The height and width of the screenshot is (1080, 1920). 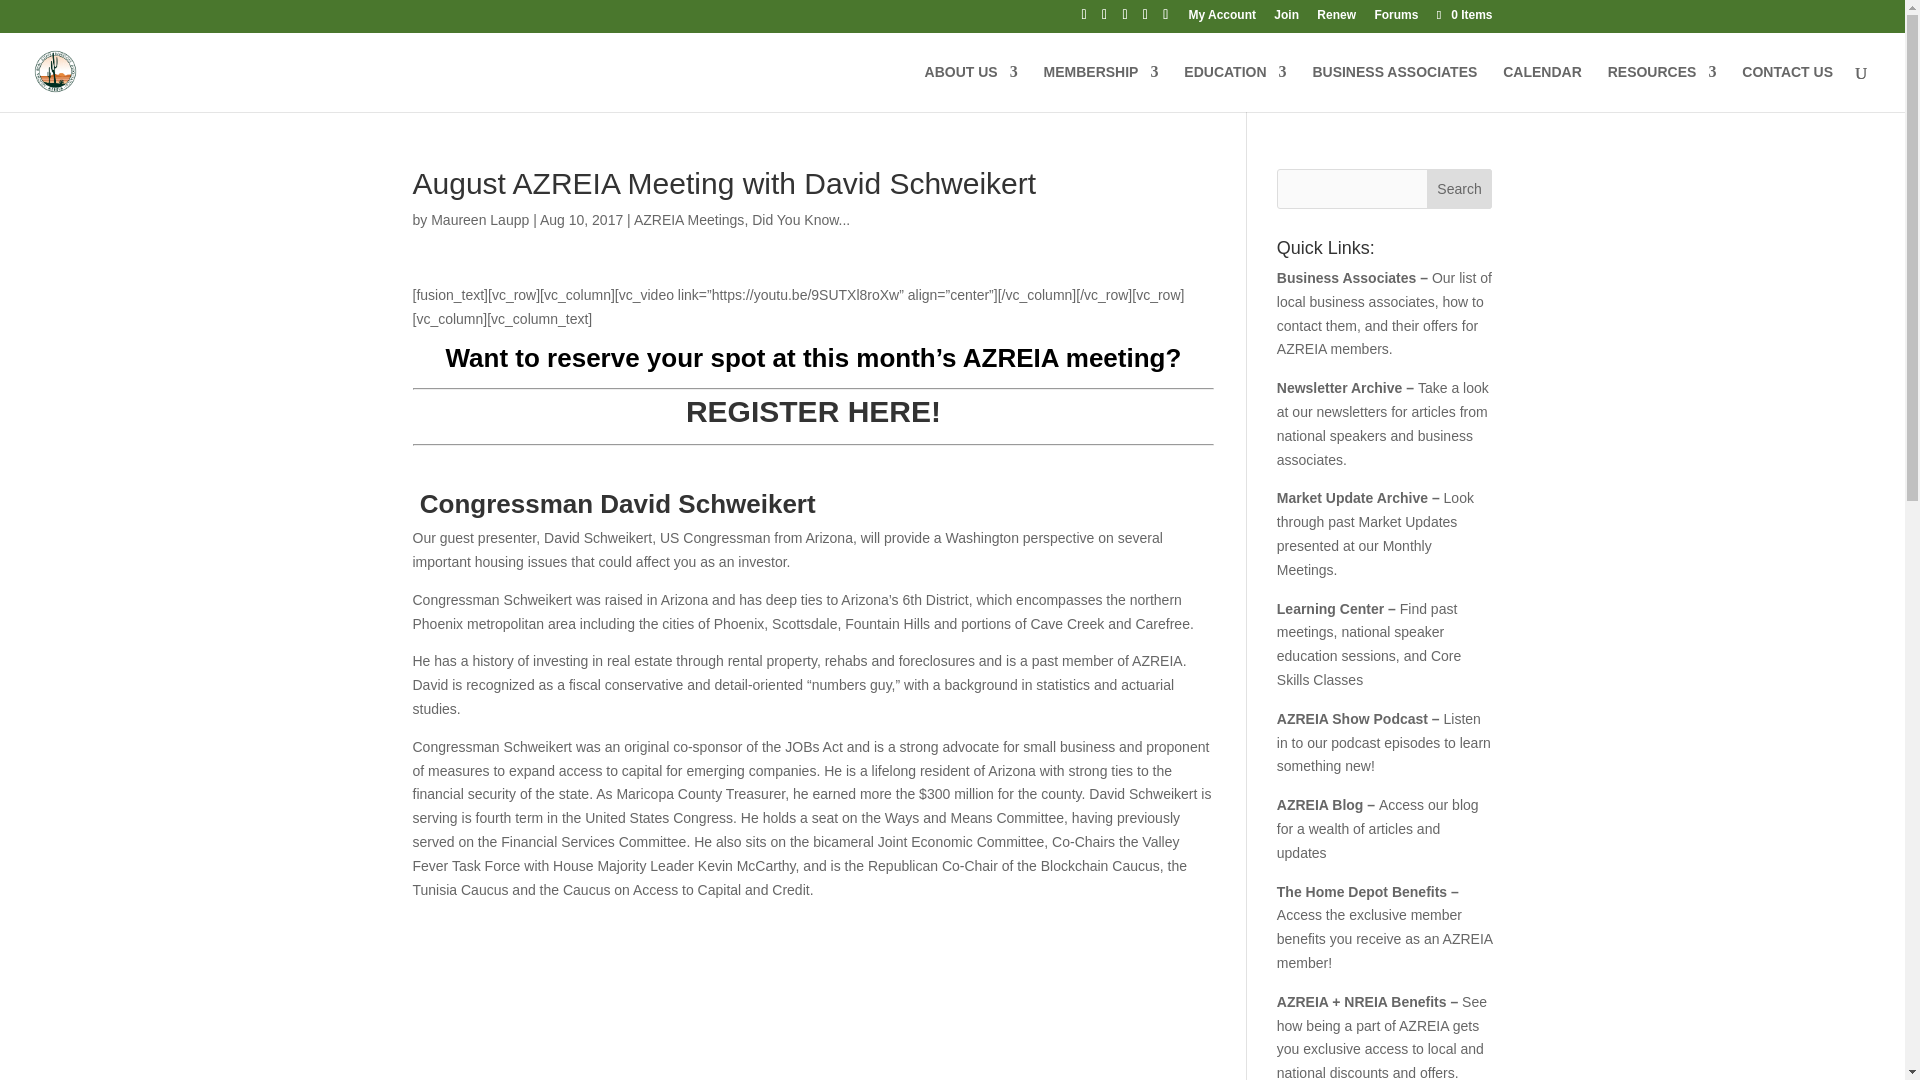 I want to click on BUSINESS ASSOCIATES, so click(x=1394, y=87).